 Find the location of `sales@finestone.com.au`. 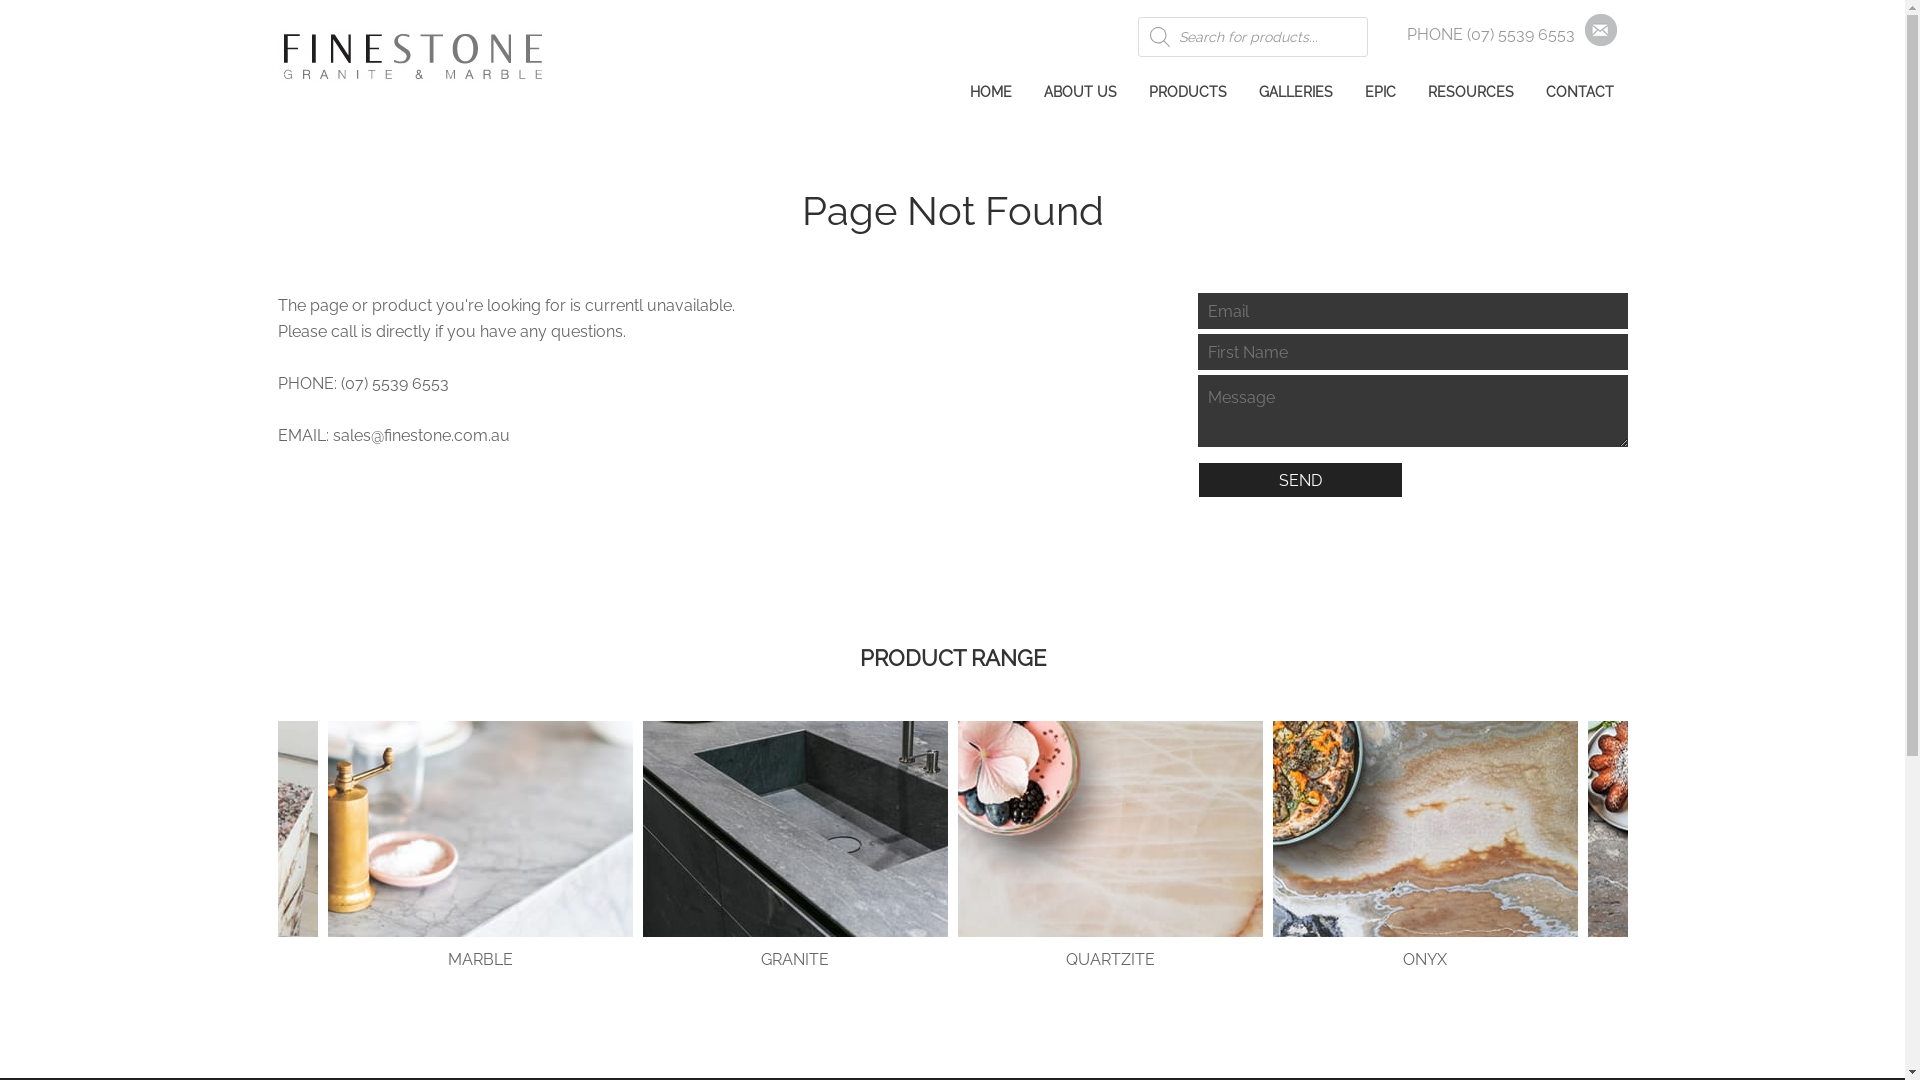

sales@finestone.com.au is located at coordinates (420, 436).